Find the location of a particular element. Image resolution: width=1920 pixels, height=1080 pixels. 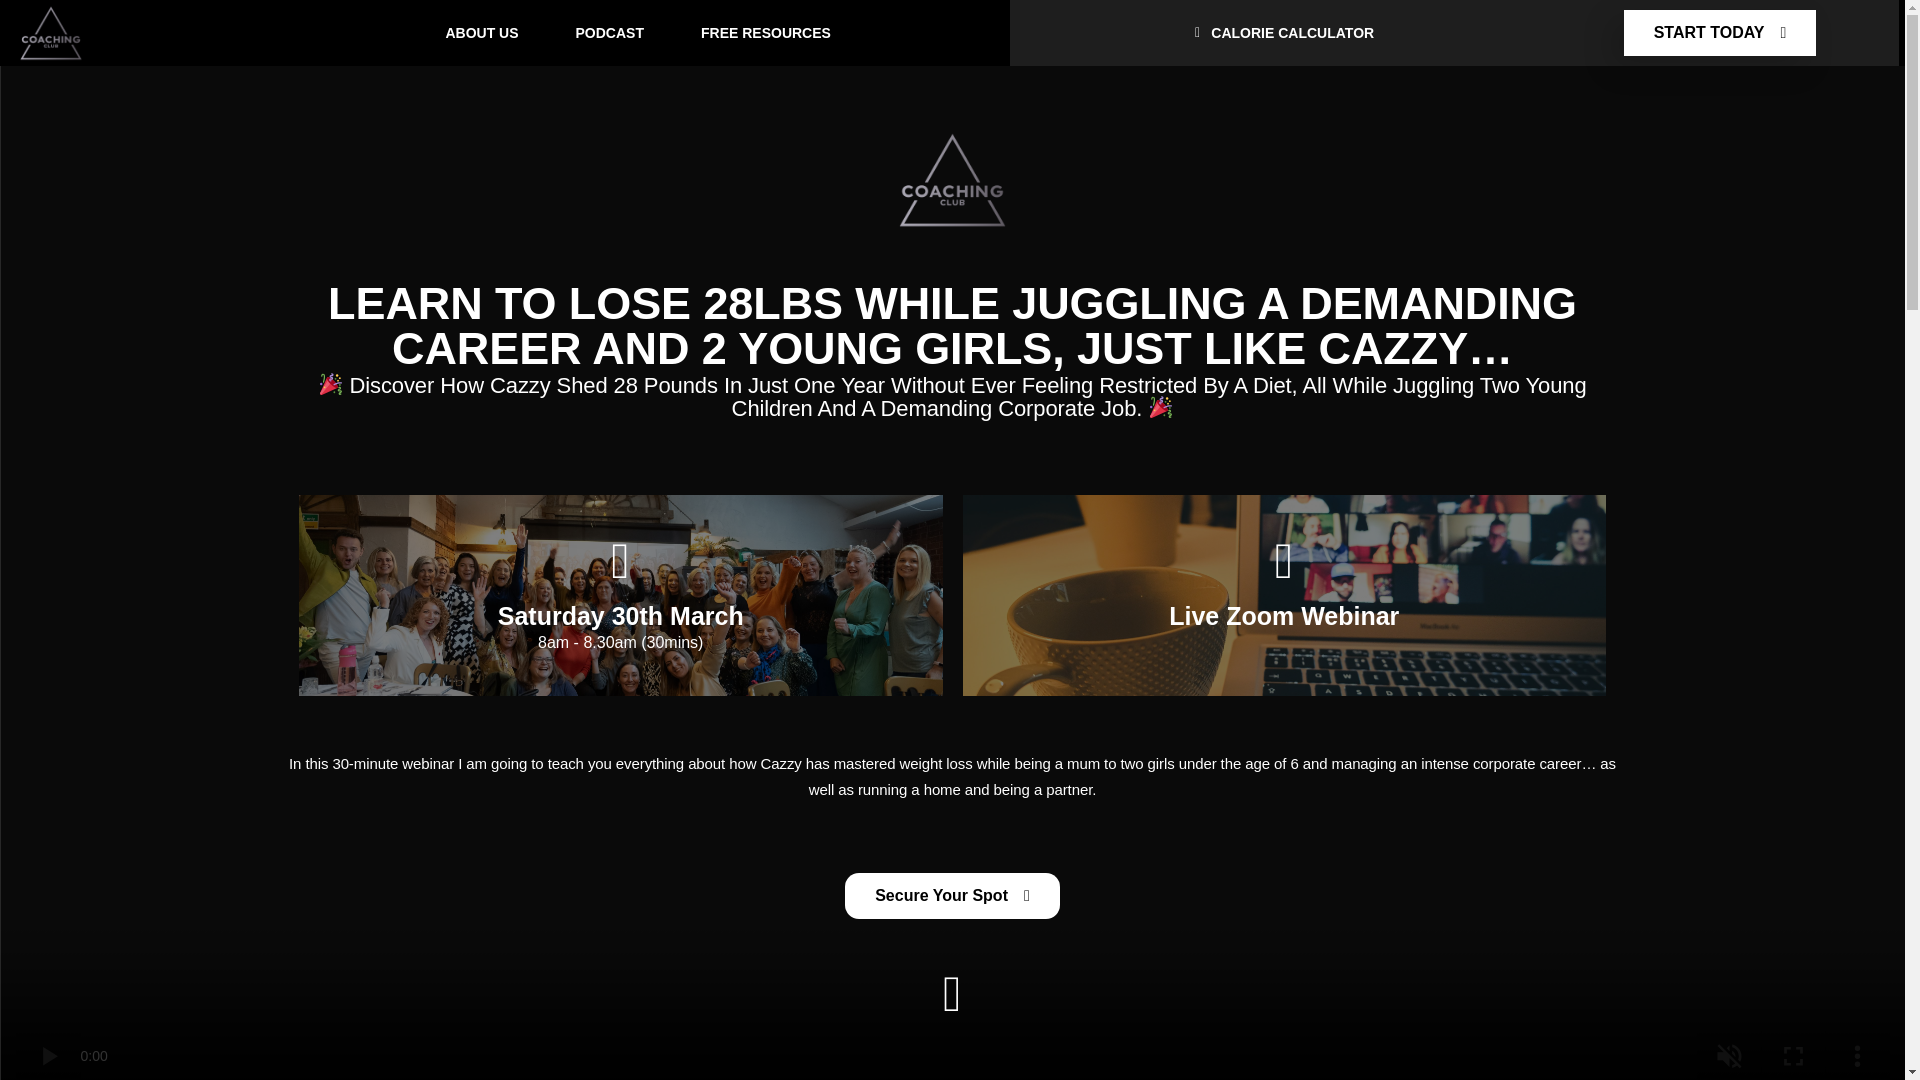

Secure Your Spot is located at coordinates (952, 896).